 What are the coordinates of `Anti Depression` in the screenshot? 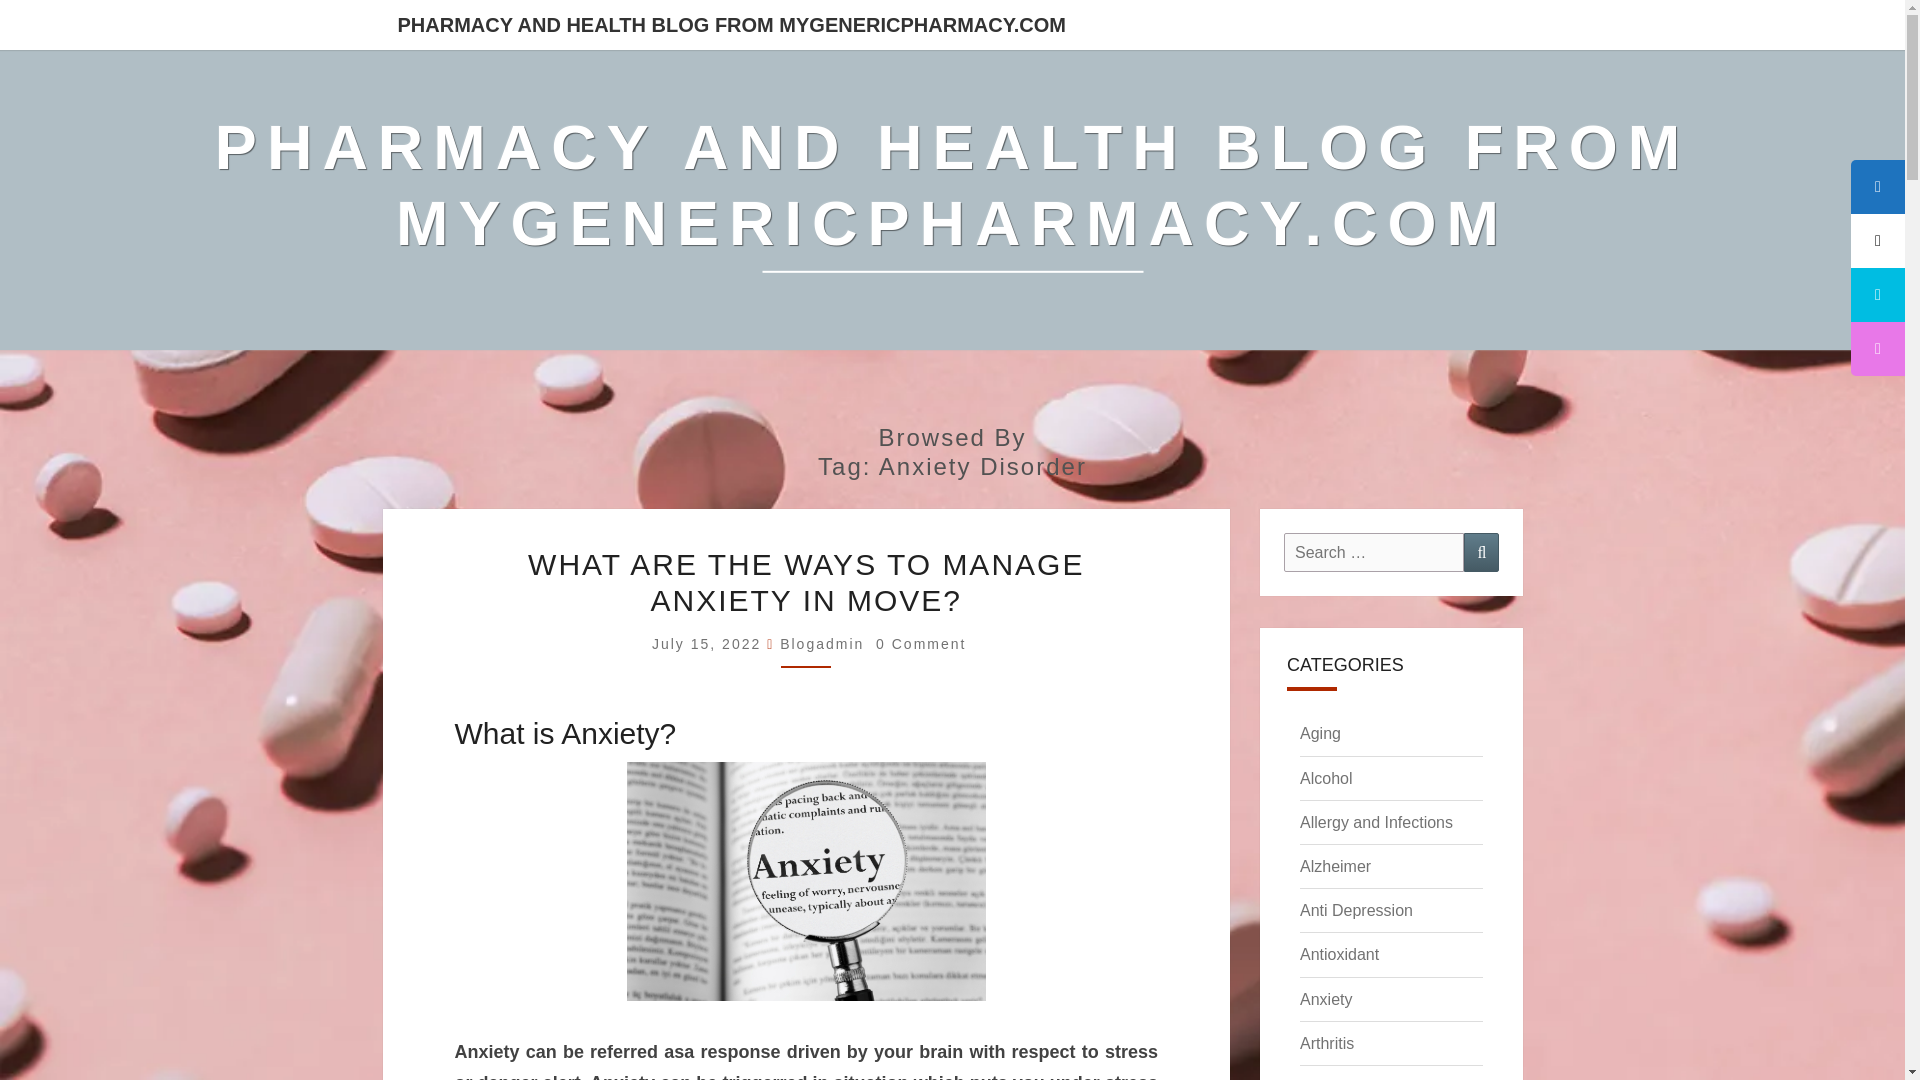 It's located at (1356, 910).